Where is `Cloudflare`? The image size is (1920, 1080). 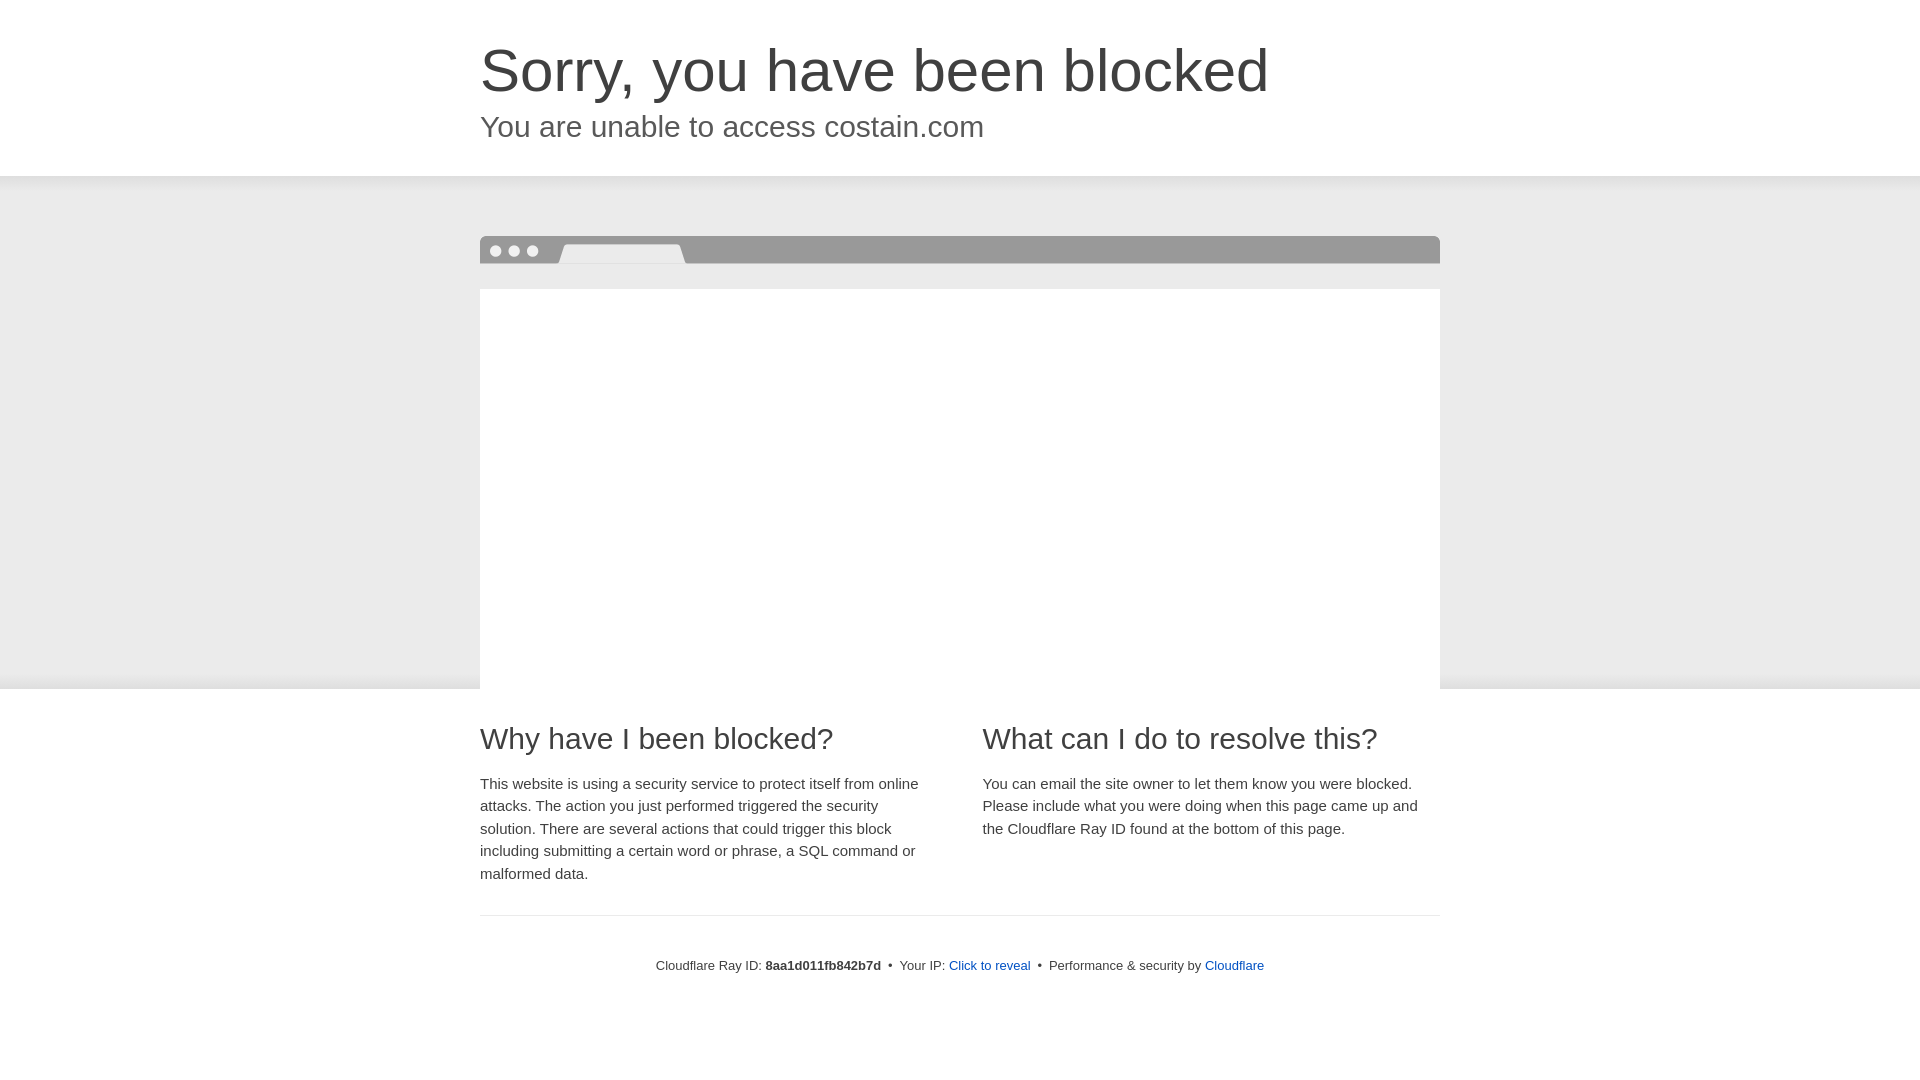 Cloudflare is located at coordinates (1234, 965).